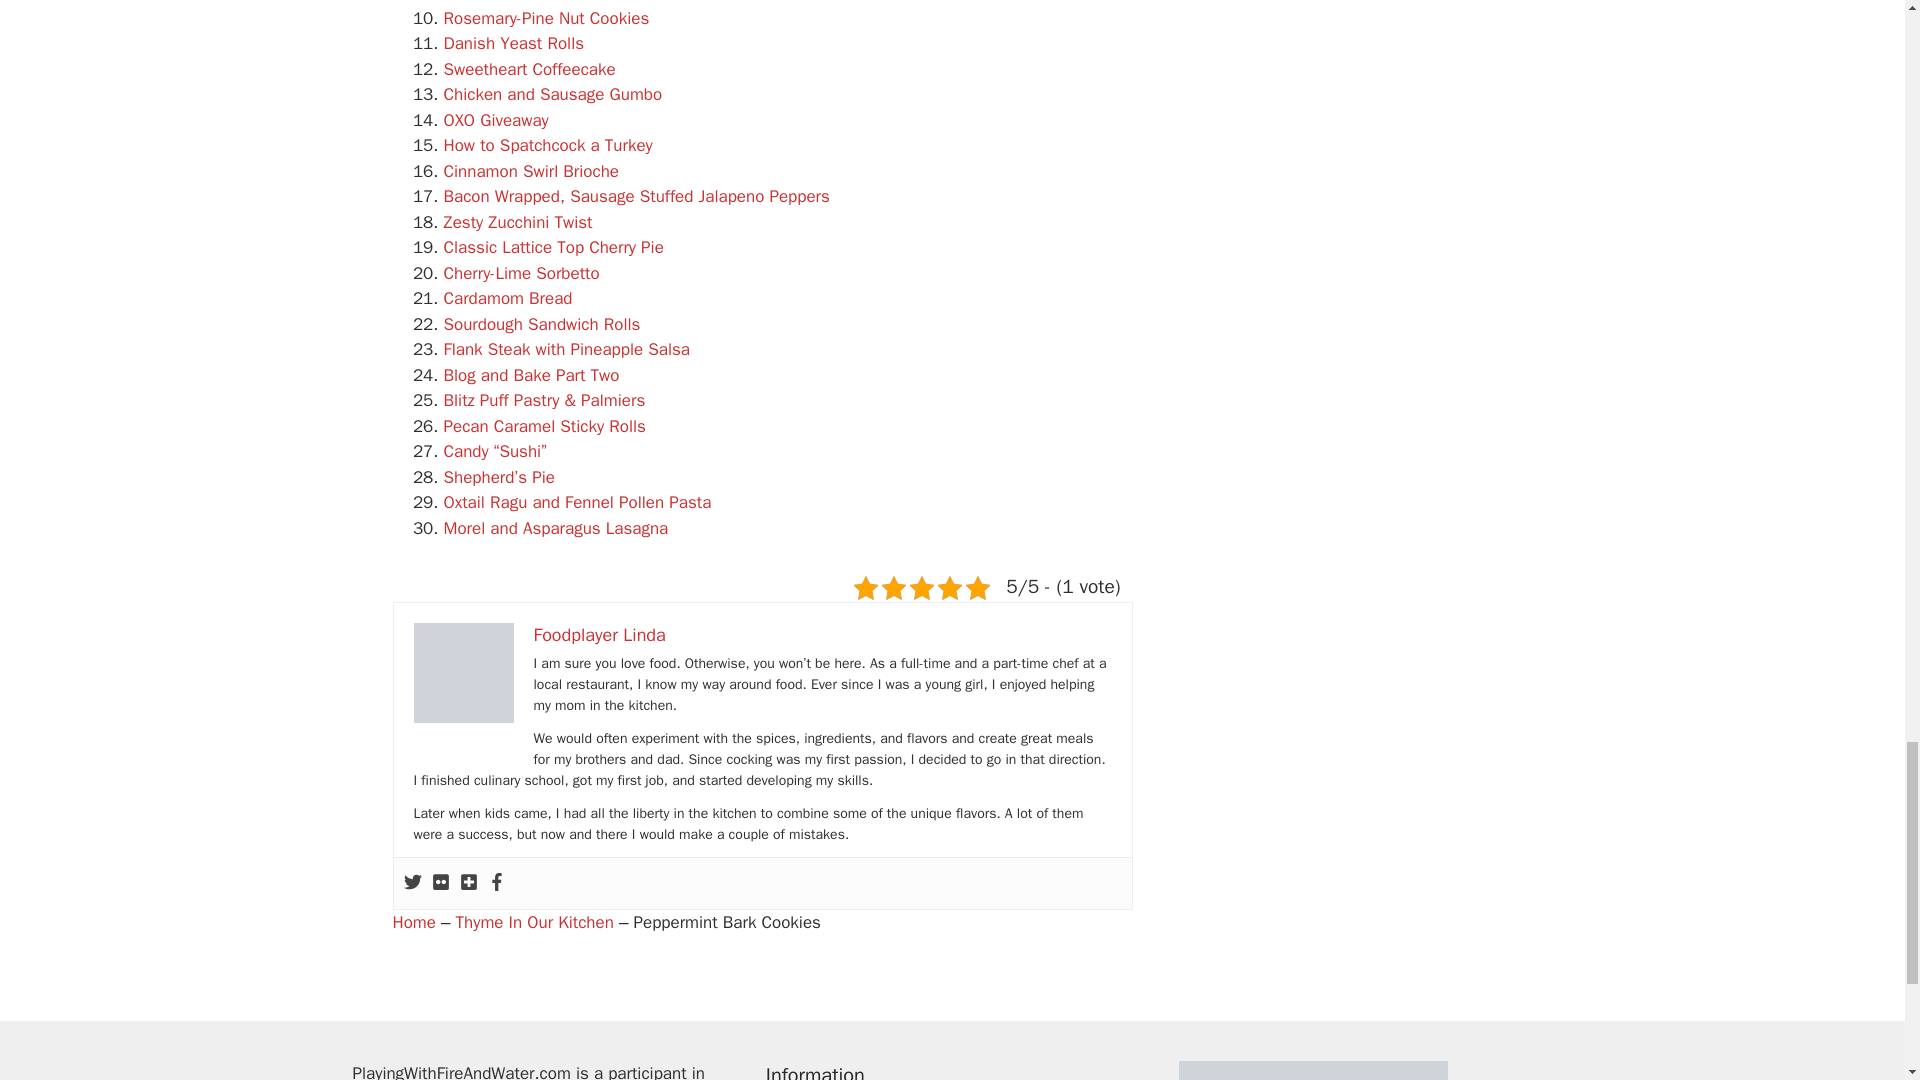 The width and height of the screenshot is (1920, 1080). Describe the element at coordinates (518, 222) in the screenshot. I see `Zesty Zucchini Twist` at that location.